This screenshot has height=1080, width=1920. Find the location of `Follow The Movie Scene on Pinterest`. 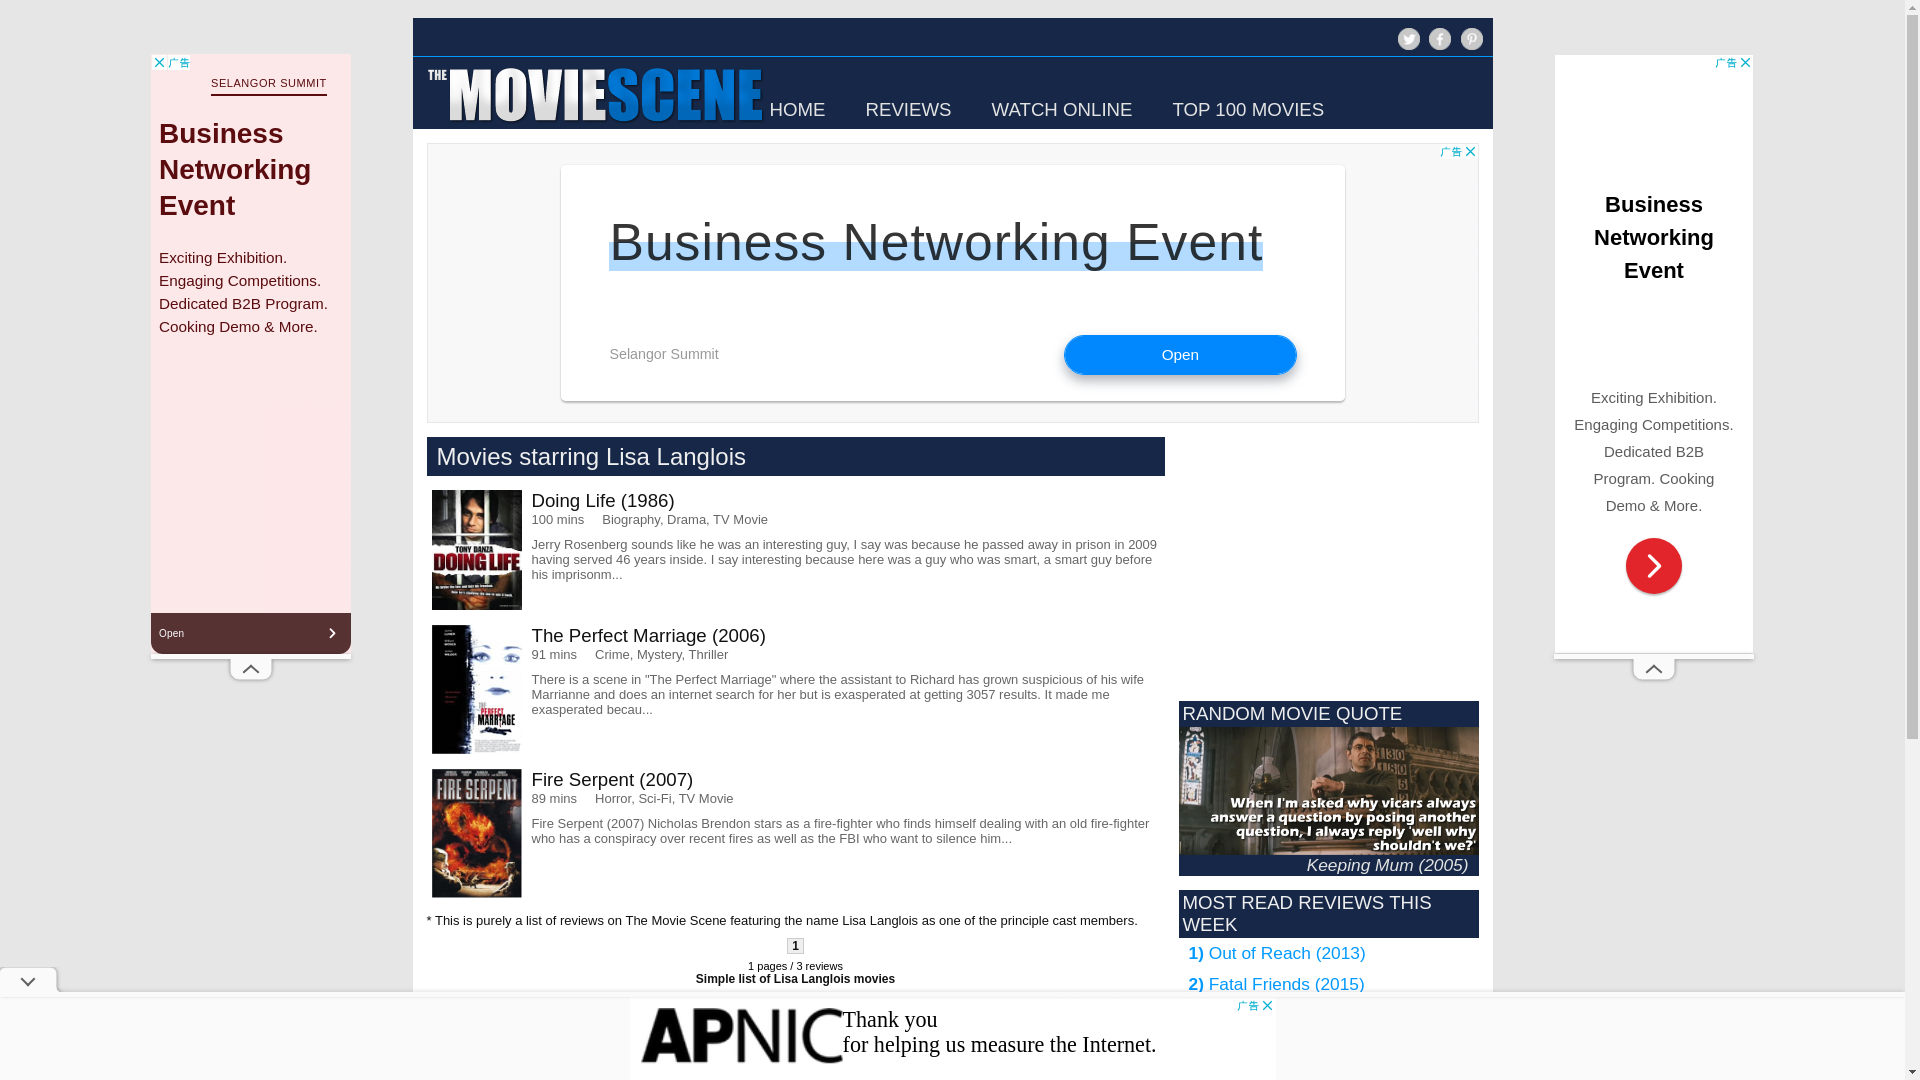

Follow The Movie Scene on Pinterest is located at coordinates (1470, 38).